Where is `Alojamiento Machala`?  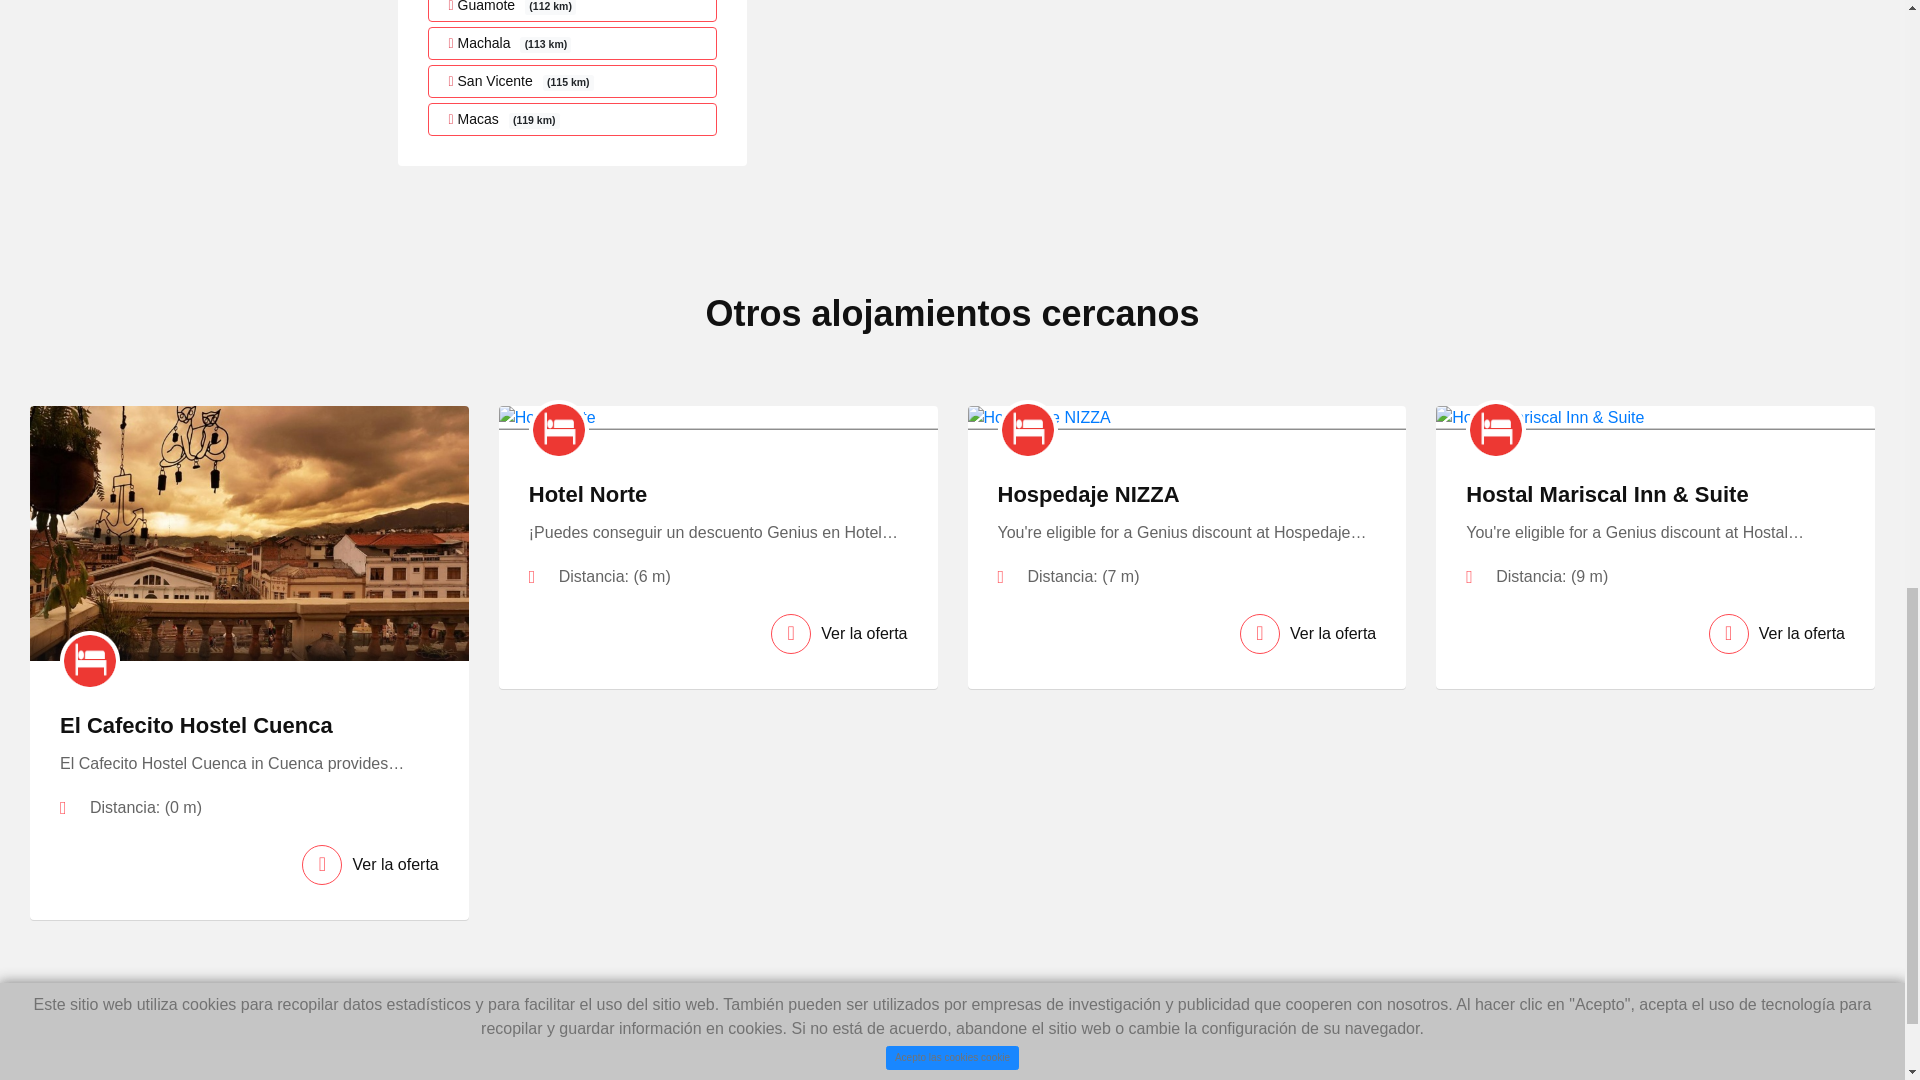 Alojamiento Machala is located at coordinates (573, 44).